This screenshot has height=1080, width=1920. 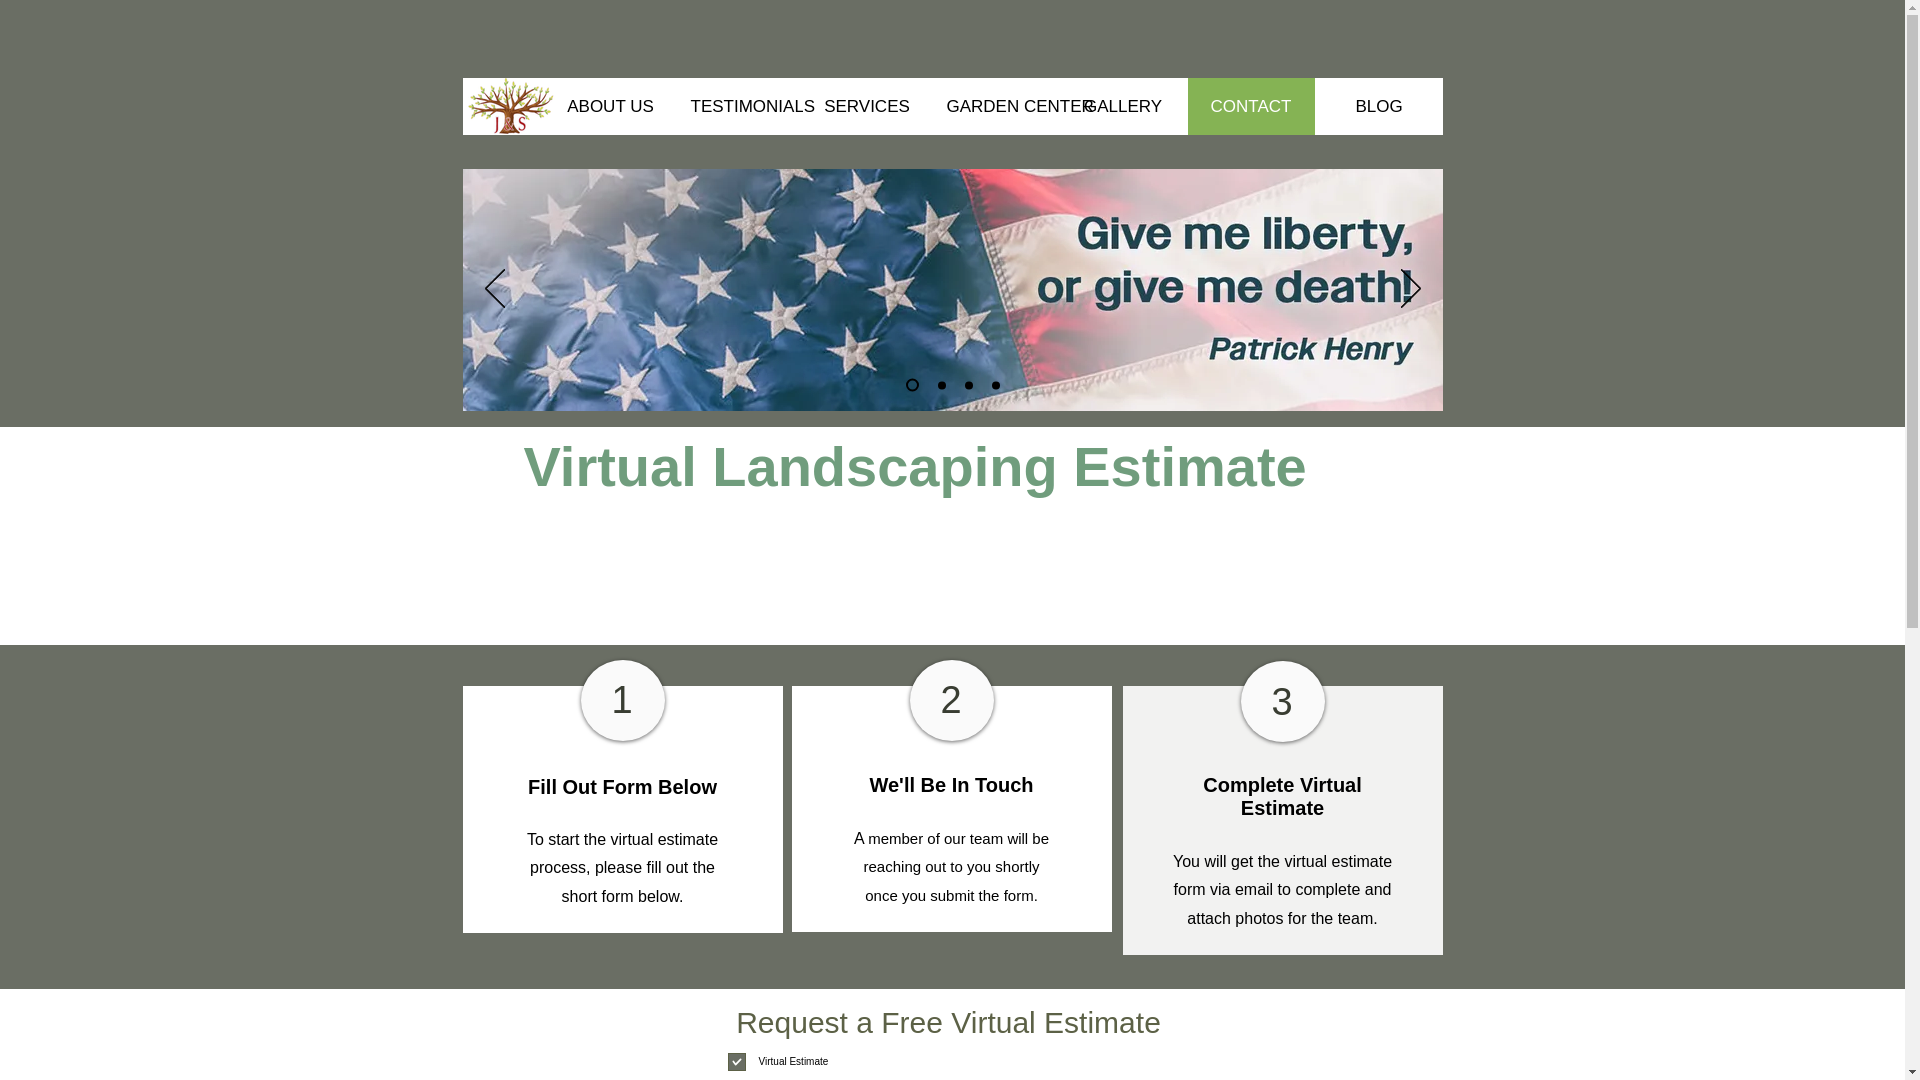 What do you see at coordinates (866, 106) in the screenshot?
I see `SERVICES` at bounding box center [866, 106].